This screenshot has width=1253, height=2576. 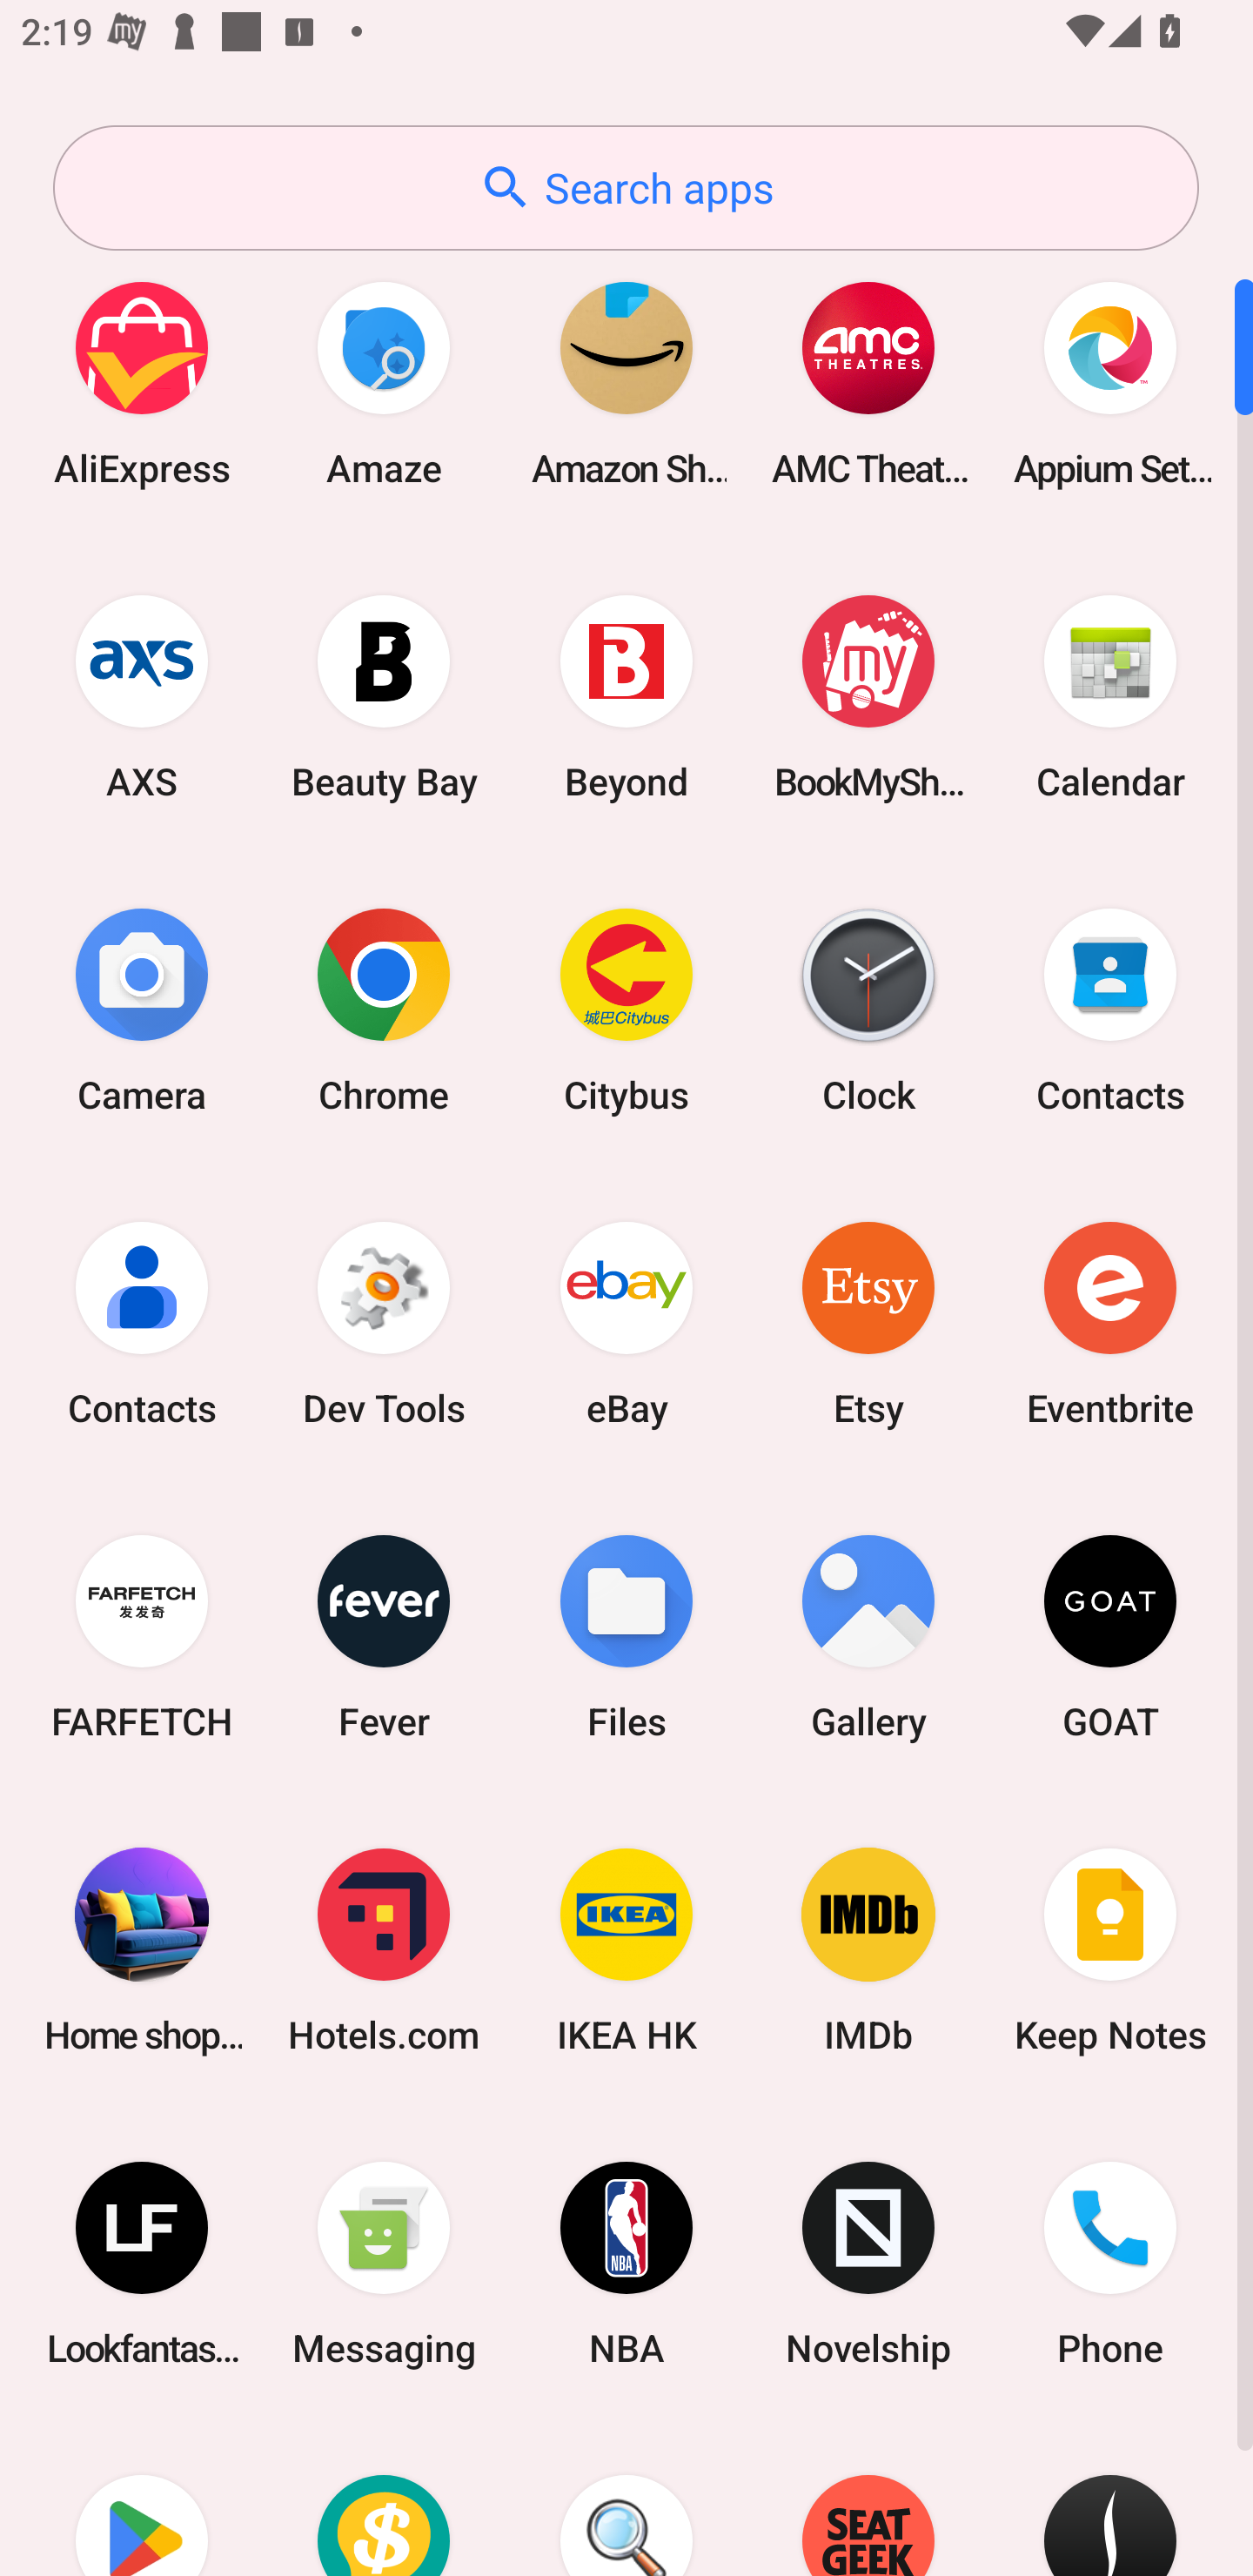 What do you see at coordinates (868, 1323) in the screenshot?
I see `Etsy` at bounding box center [868, 1323].